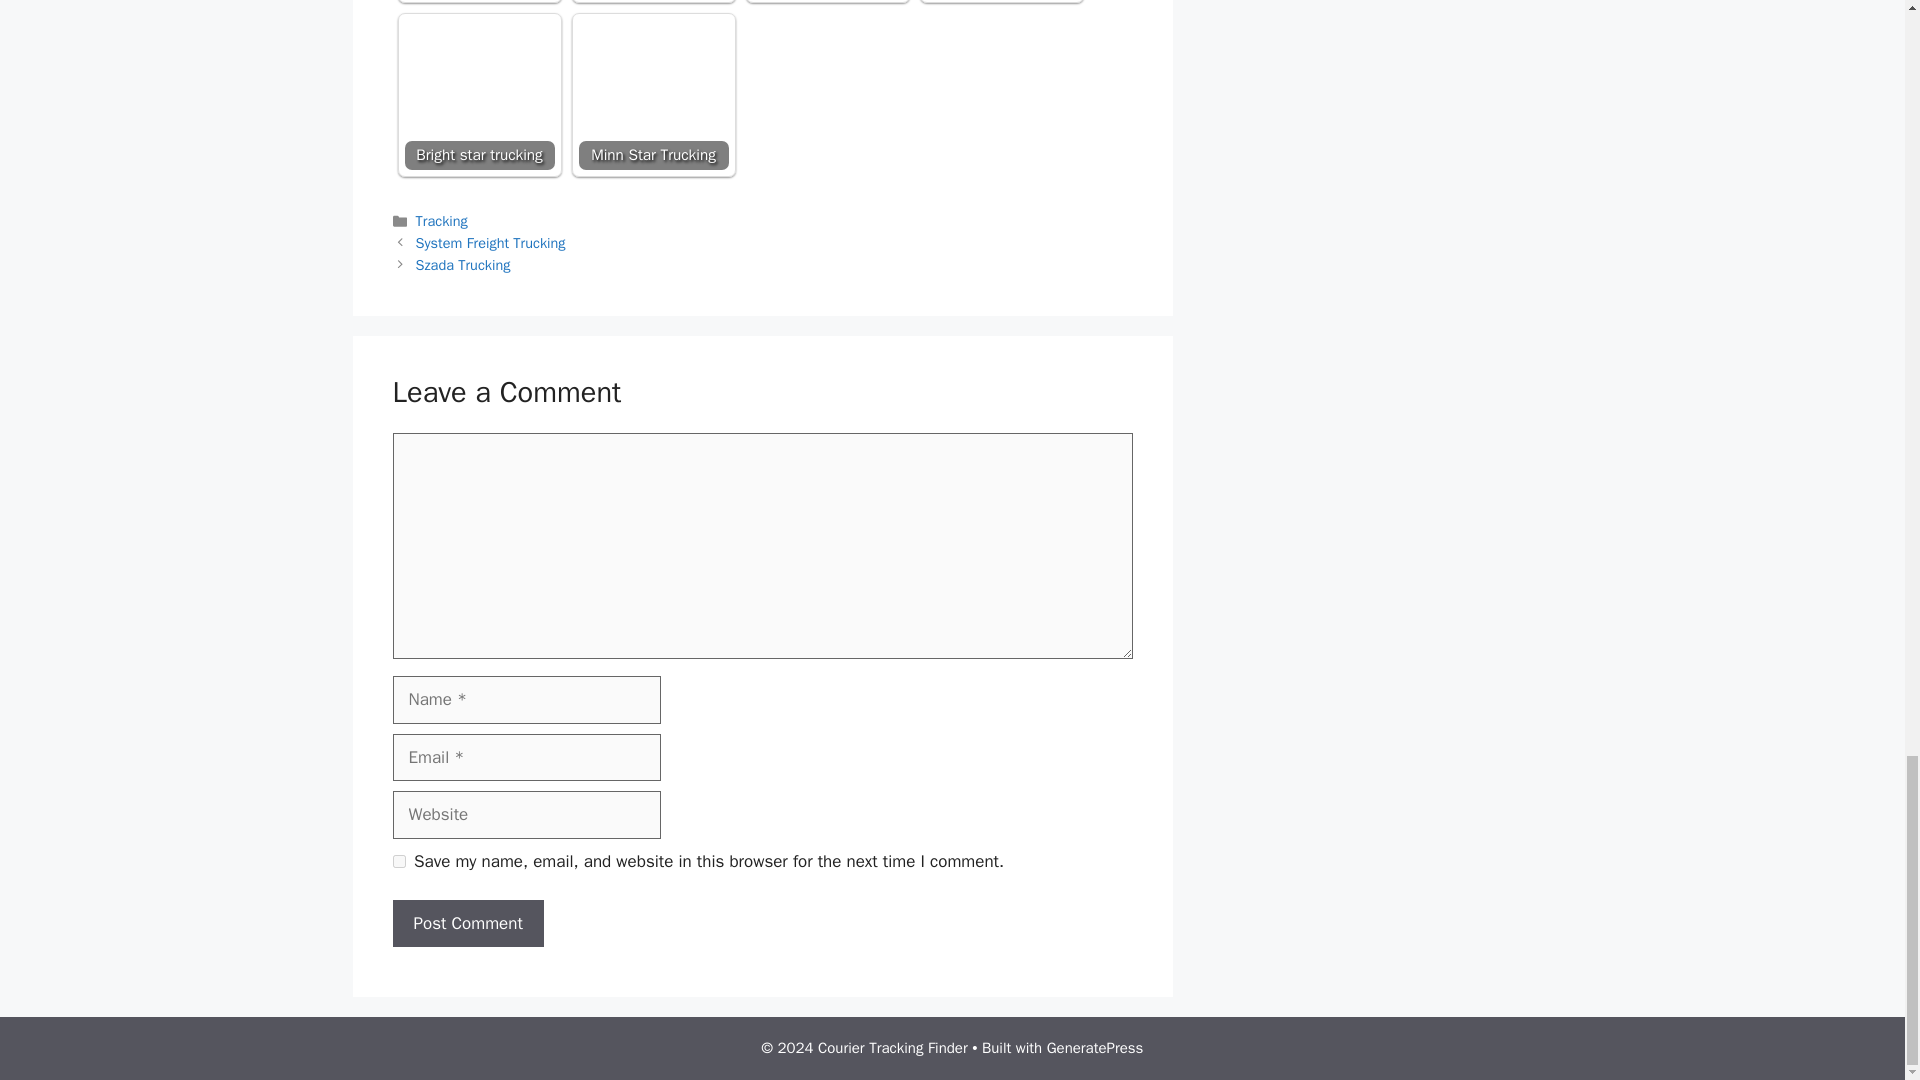 The image size is (1920, 1080). What do you see at coordinates (652, 94) in the screenshot?
I see `Minn Star Trucking` at bounding box center [652, 94].